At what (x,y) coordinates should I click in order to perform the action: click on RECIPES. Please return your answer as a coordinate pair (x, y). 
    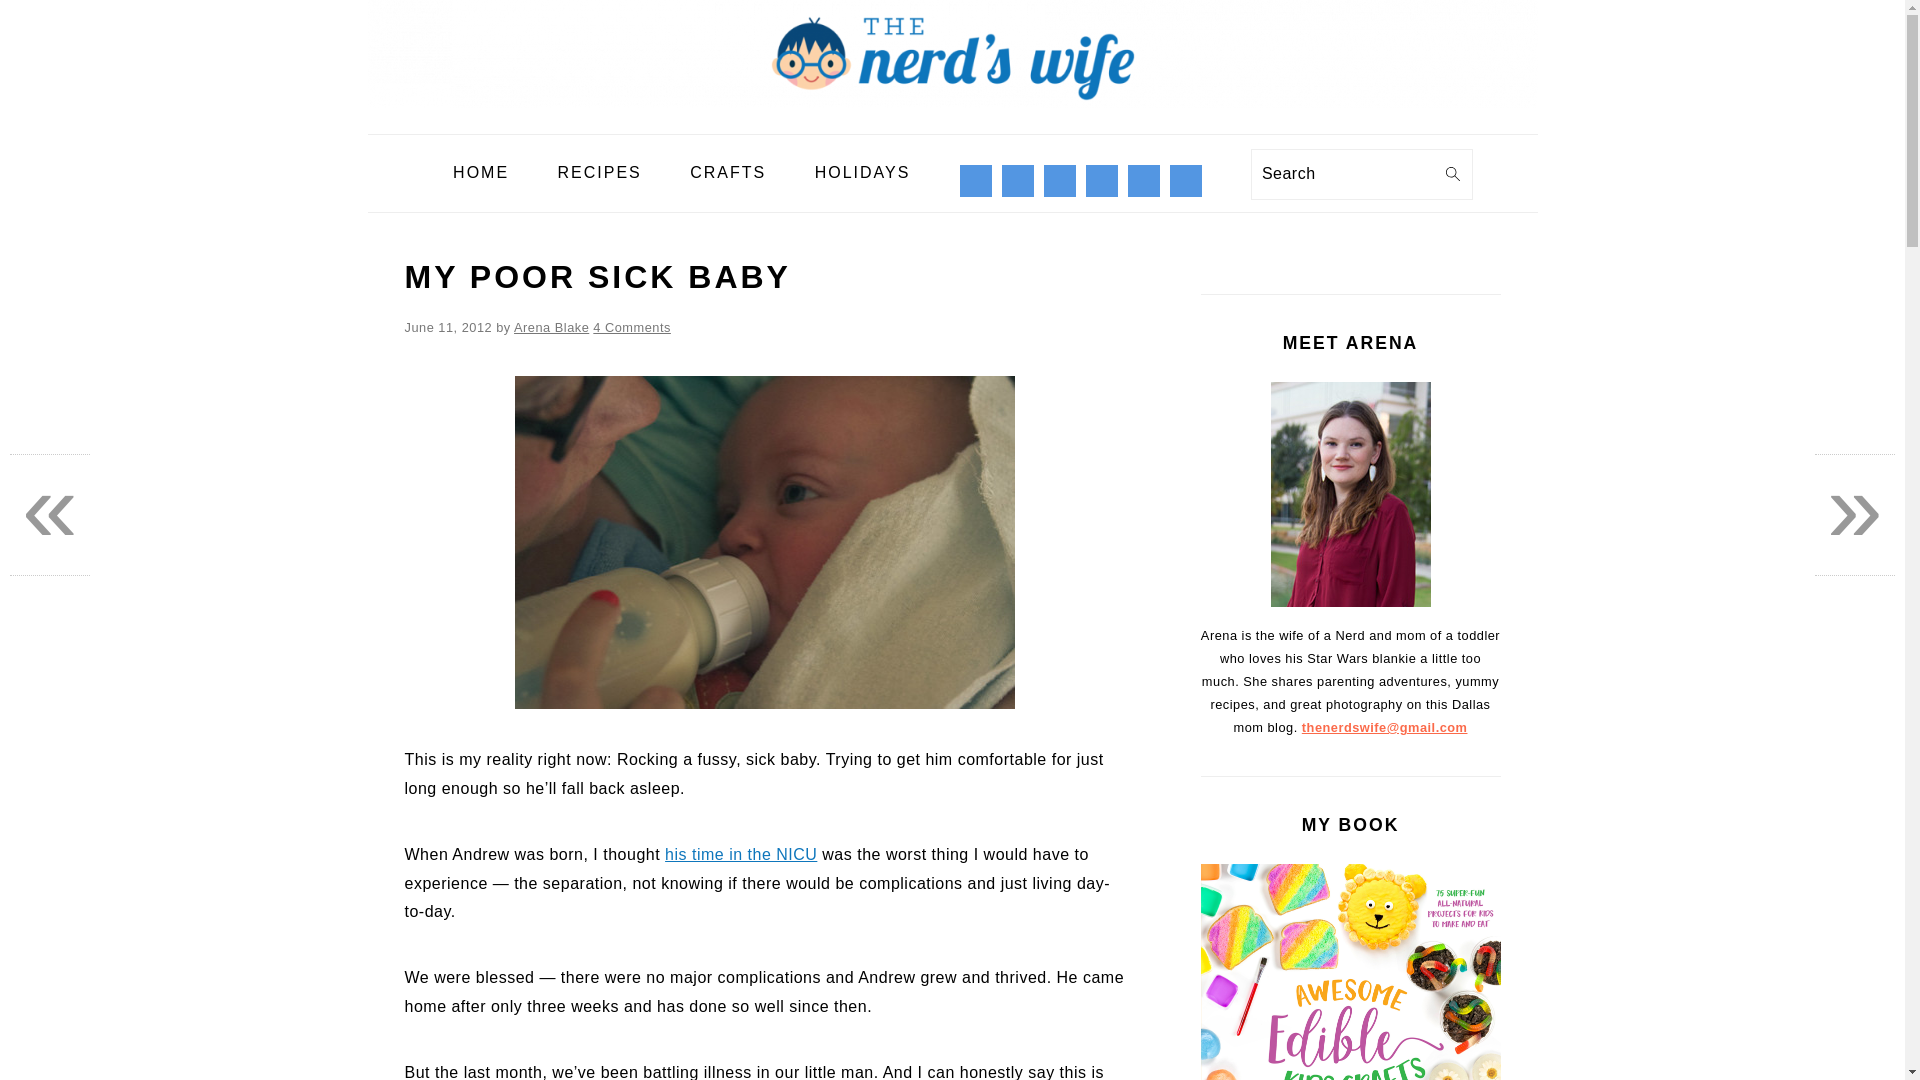
    Looking at the image, I should click on (600, 173).